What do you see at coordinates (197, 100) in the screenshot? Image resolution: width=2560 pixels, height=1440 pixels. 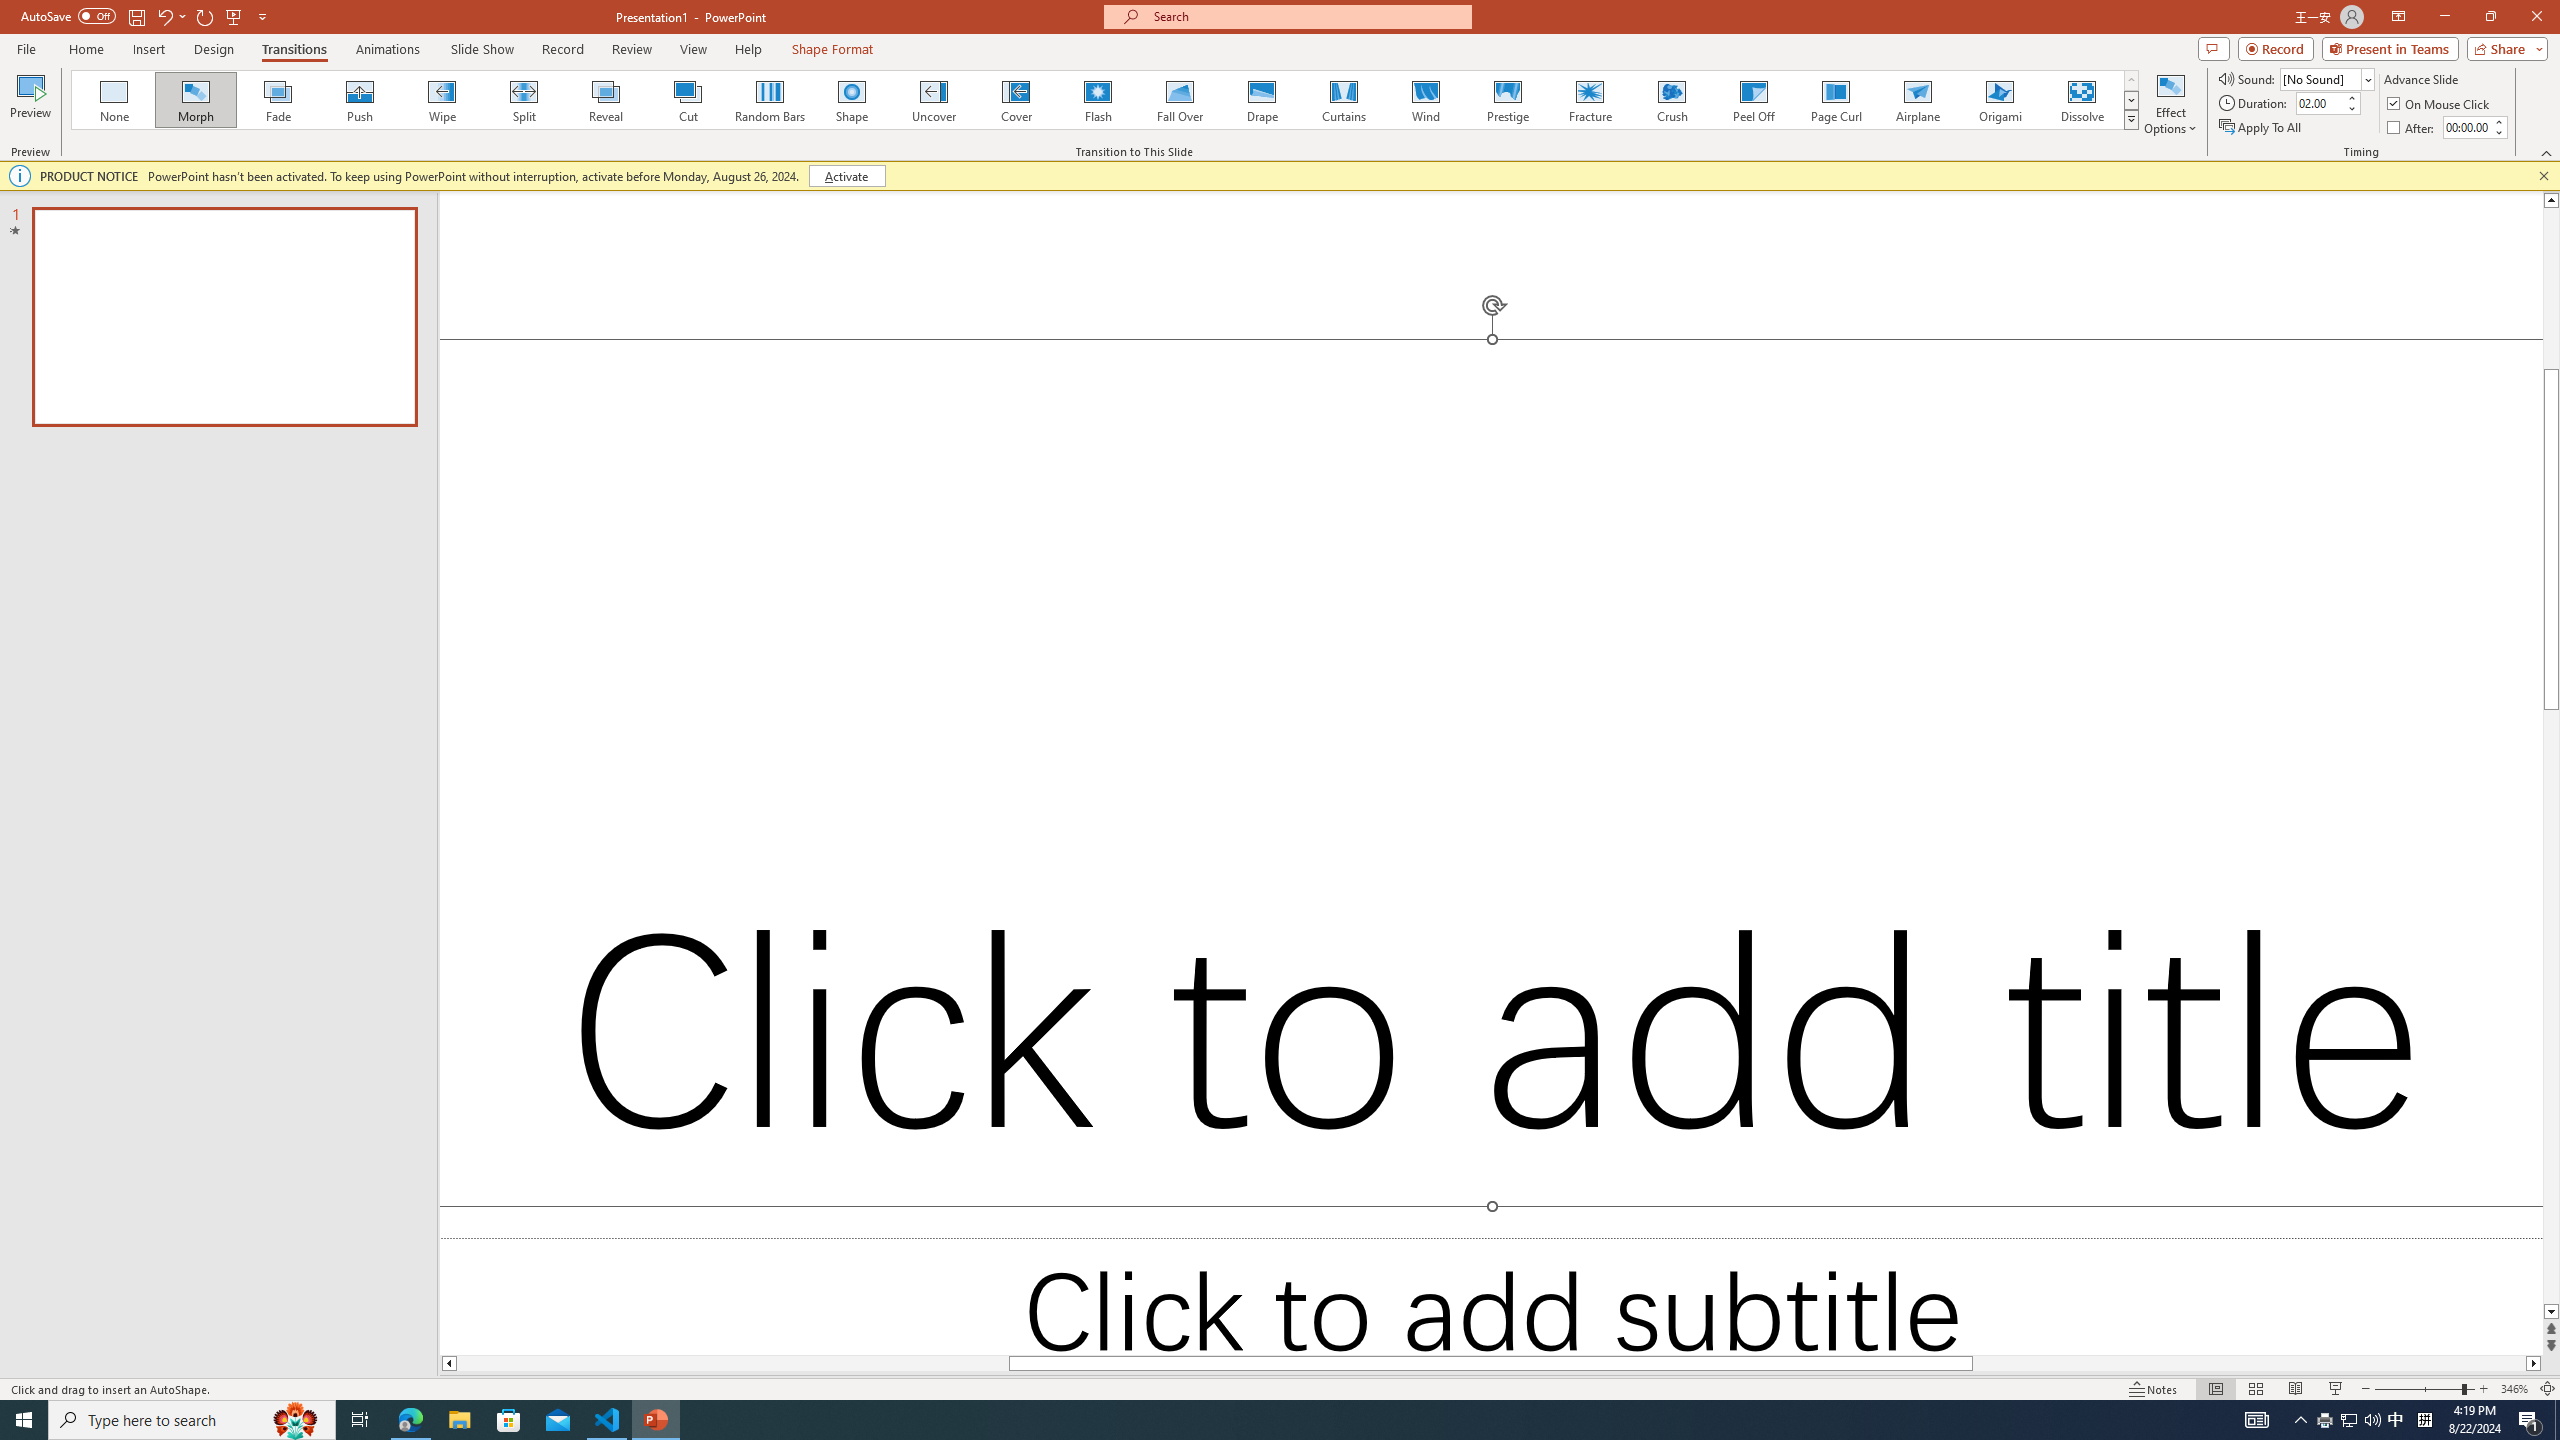 I see `Morph` at bounding box center [197, 100].